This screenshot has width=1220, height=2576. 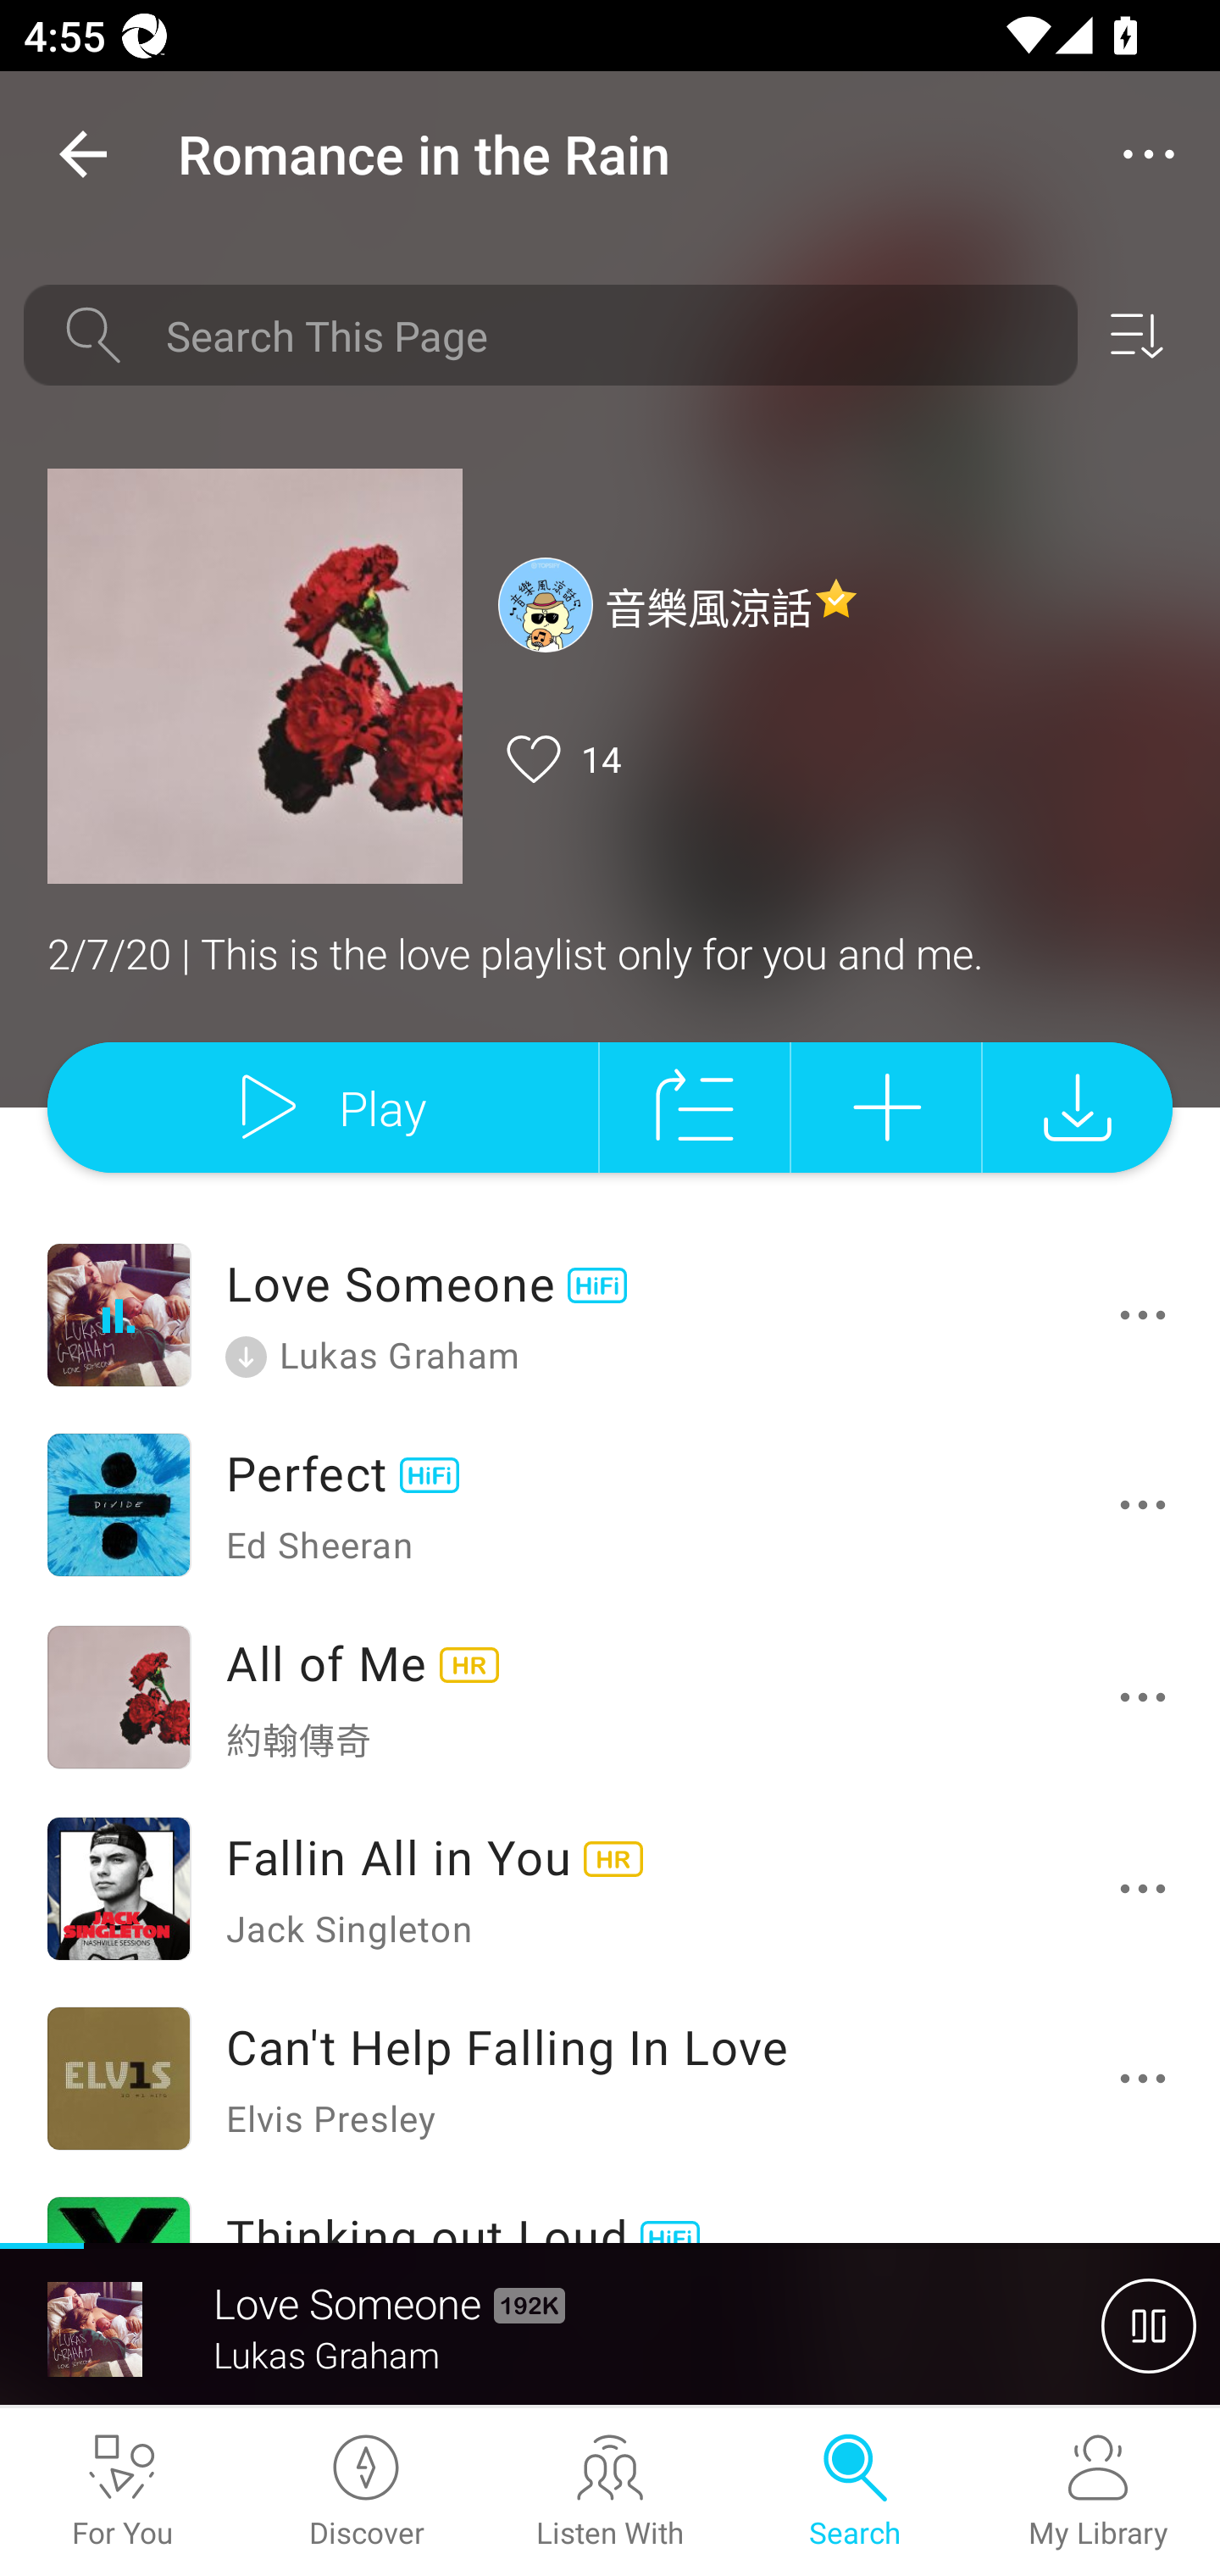 I want to click on 下載歌曲至手機, so click(x=1078, y=1108).